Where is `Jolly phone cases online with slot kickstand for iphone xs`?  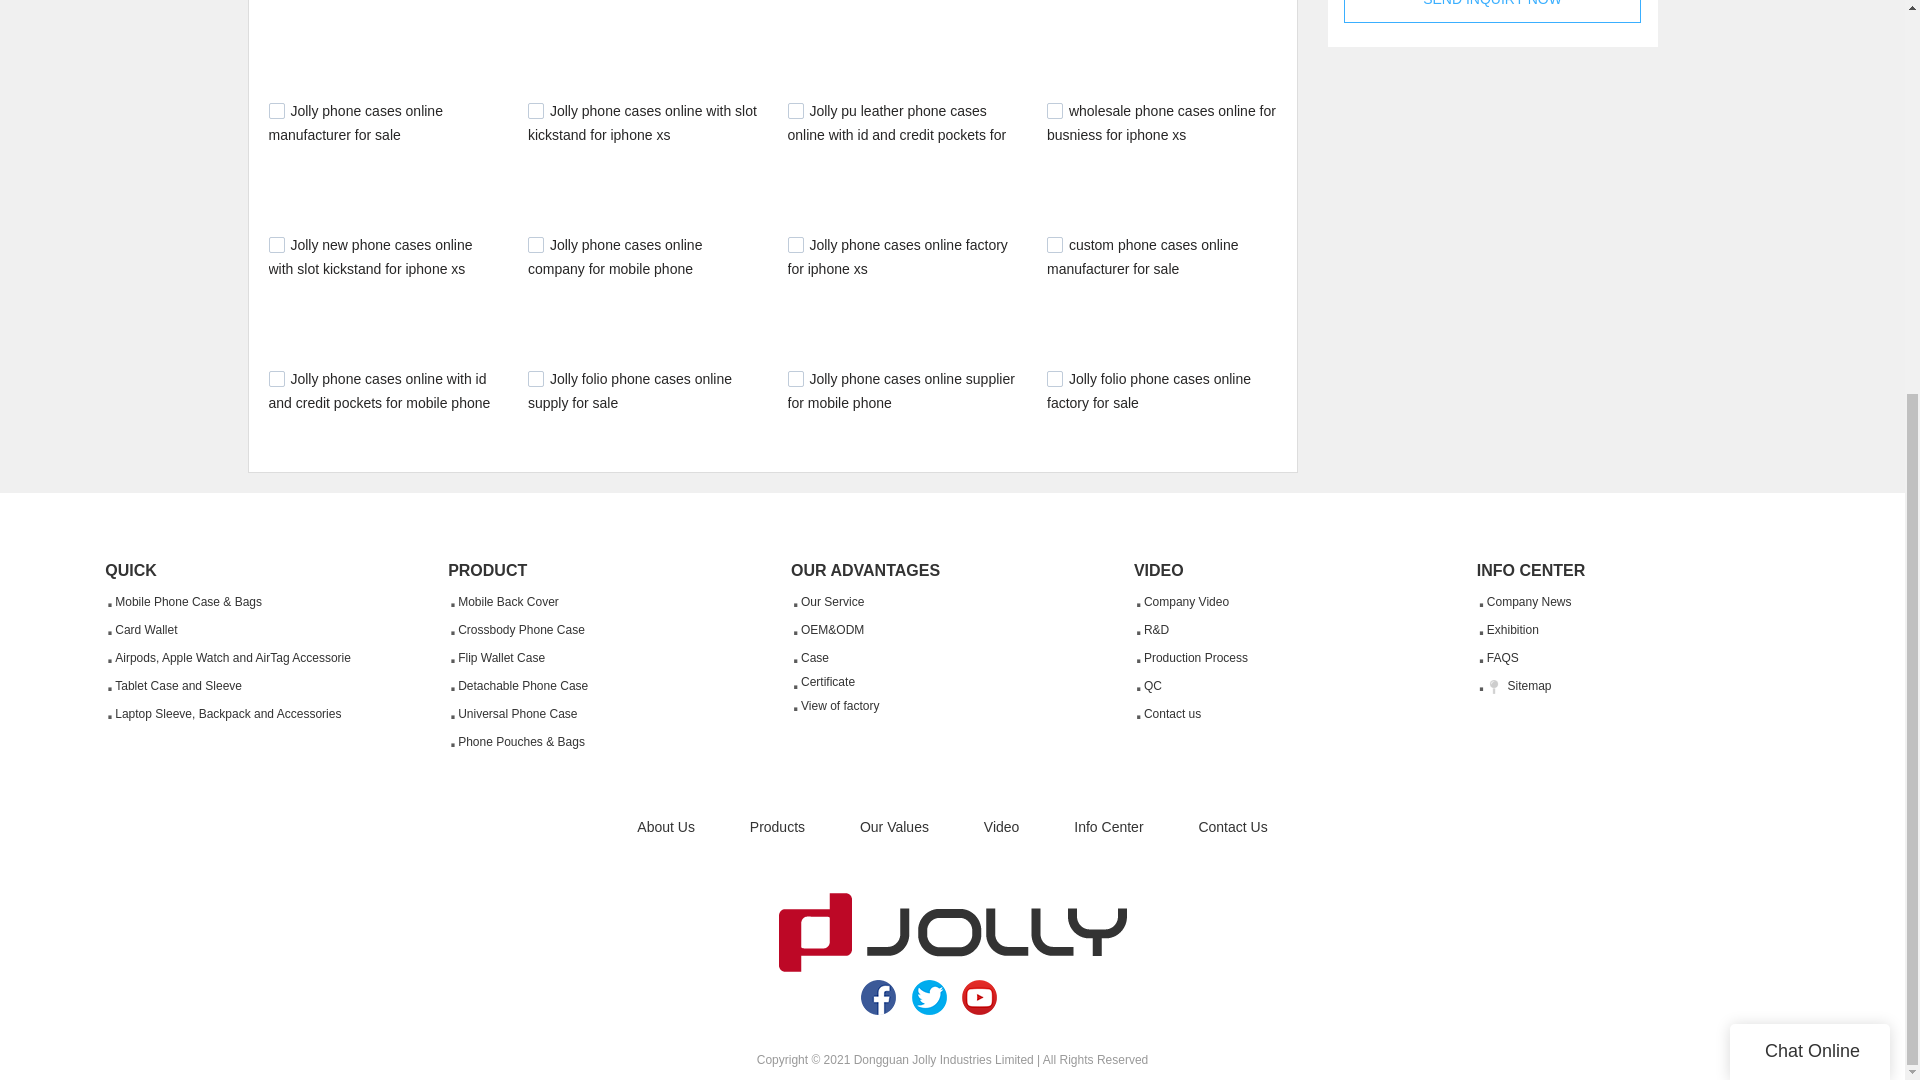 Jolly phone cases online with slot kickstand for iphone xs is located at coordinates (642, 122).